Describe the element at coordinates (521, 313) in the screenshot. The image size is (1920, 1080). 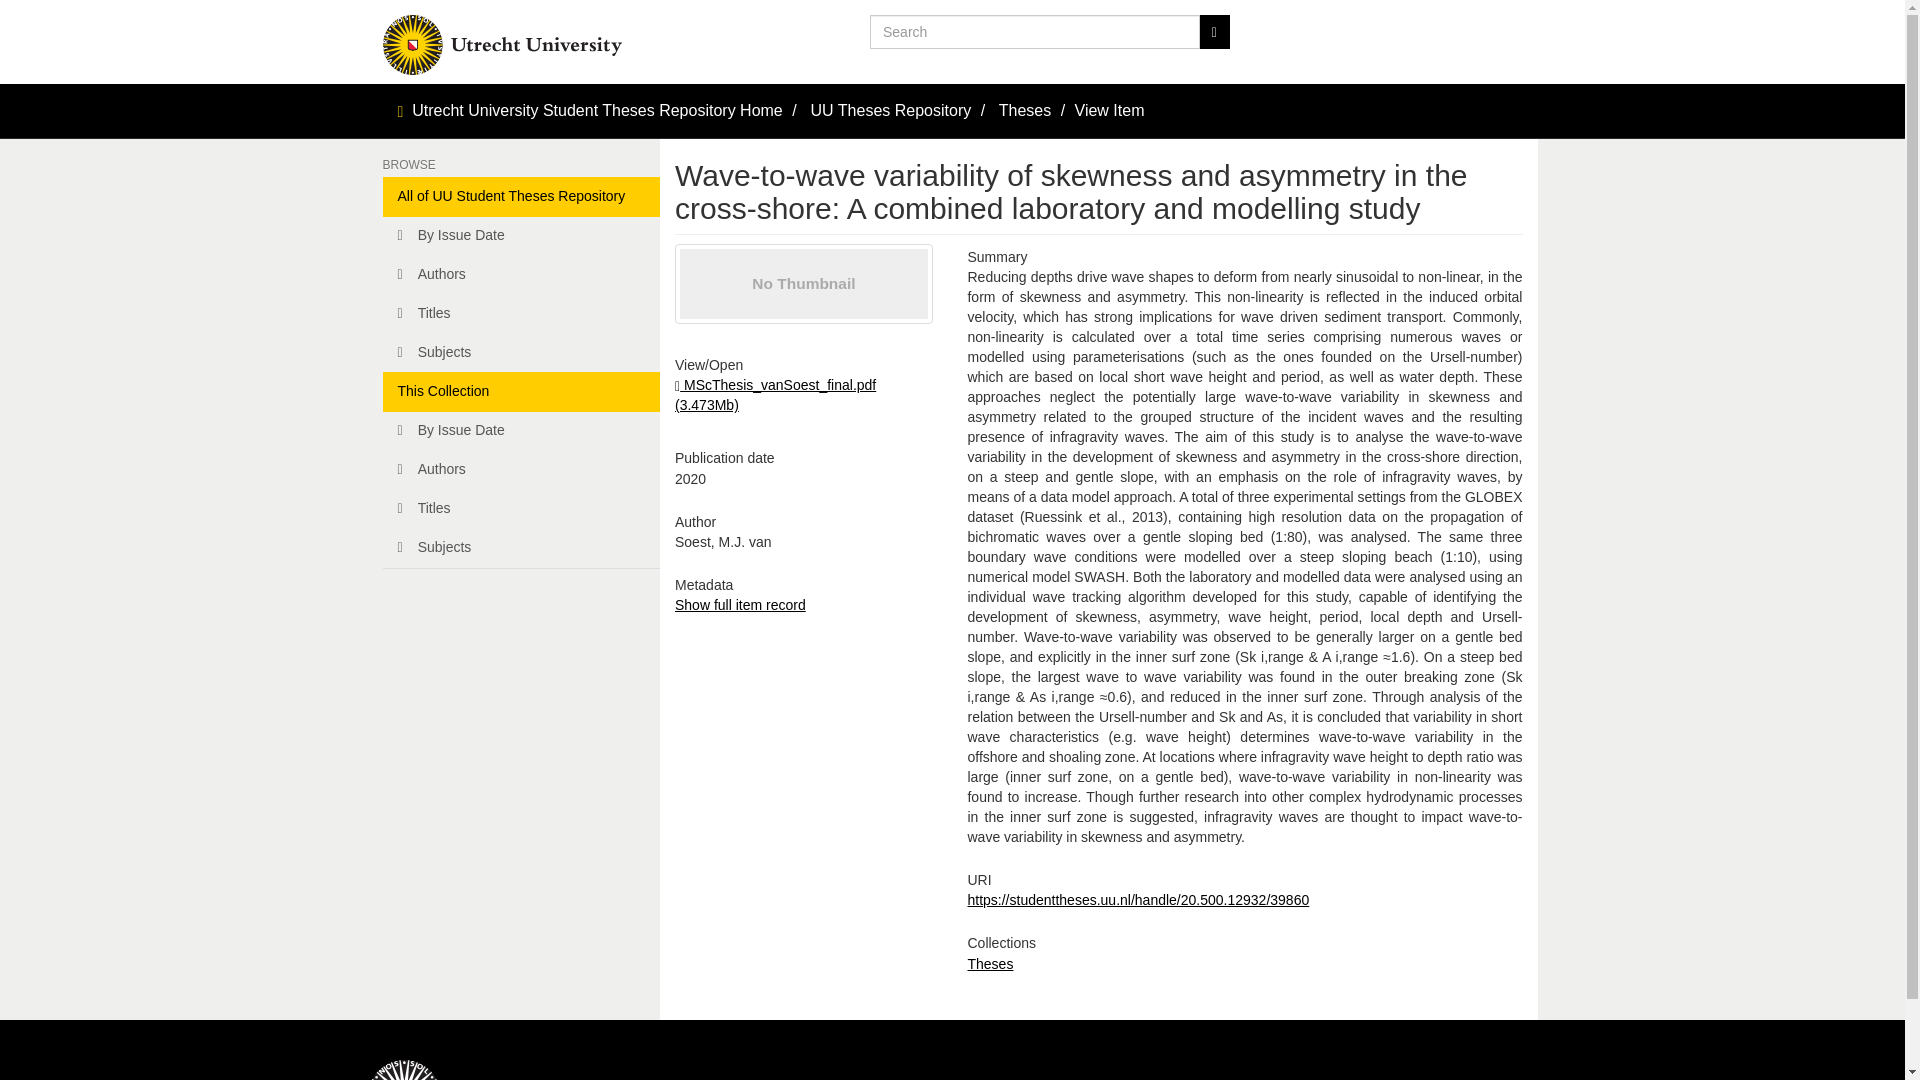
I see `Titles` at that location.